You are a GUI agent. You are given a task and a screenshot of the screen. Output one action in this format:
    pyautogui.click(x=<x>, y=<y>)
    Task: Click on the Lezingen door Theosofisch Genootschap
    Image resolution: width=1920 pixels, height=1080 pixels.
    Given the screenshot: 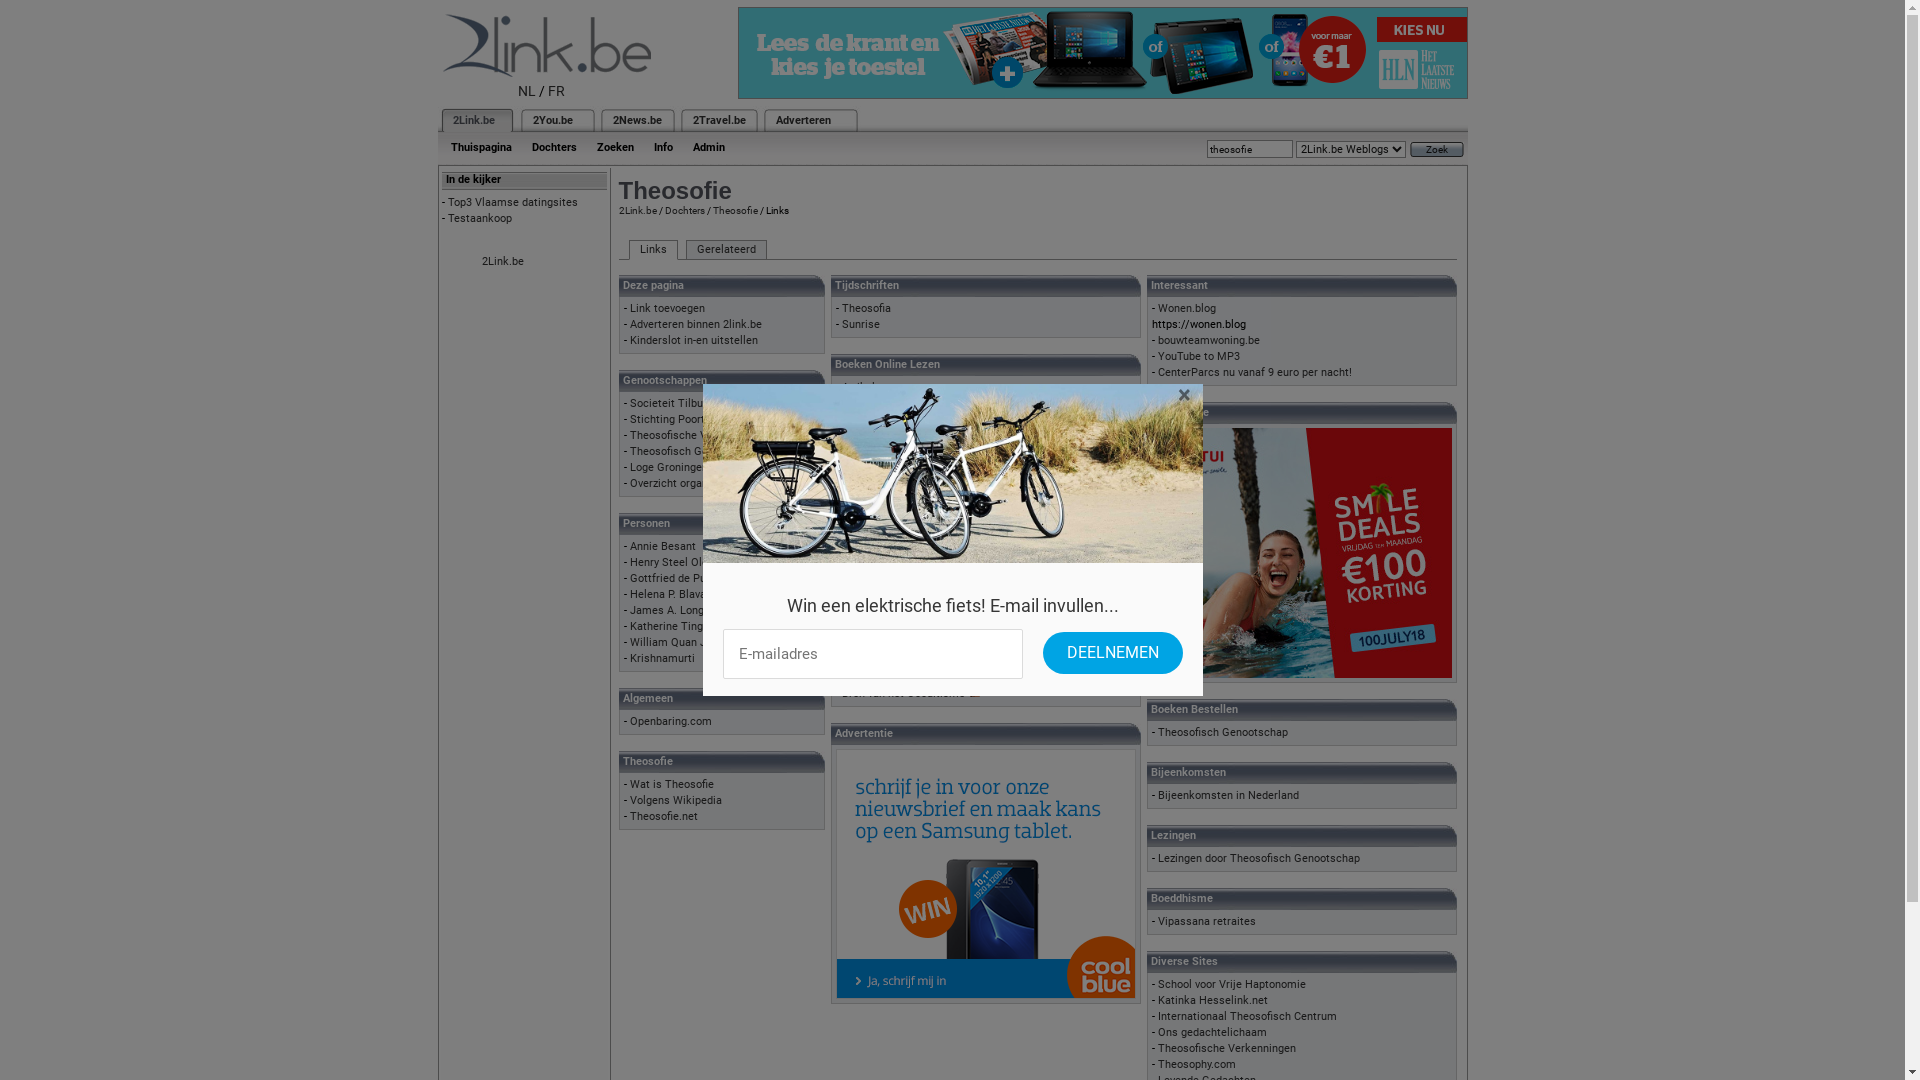 What is the action you would take?
    pyautogui.click(x=1259, y=858)
    